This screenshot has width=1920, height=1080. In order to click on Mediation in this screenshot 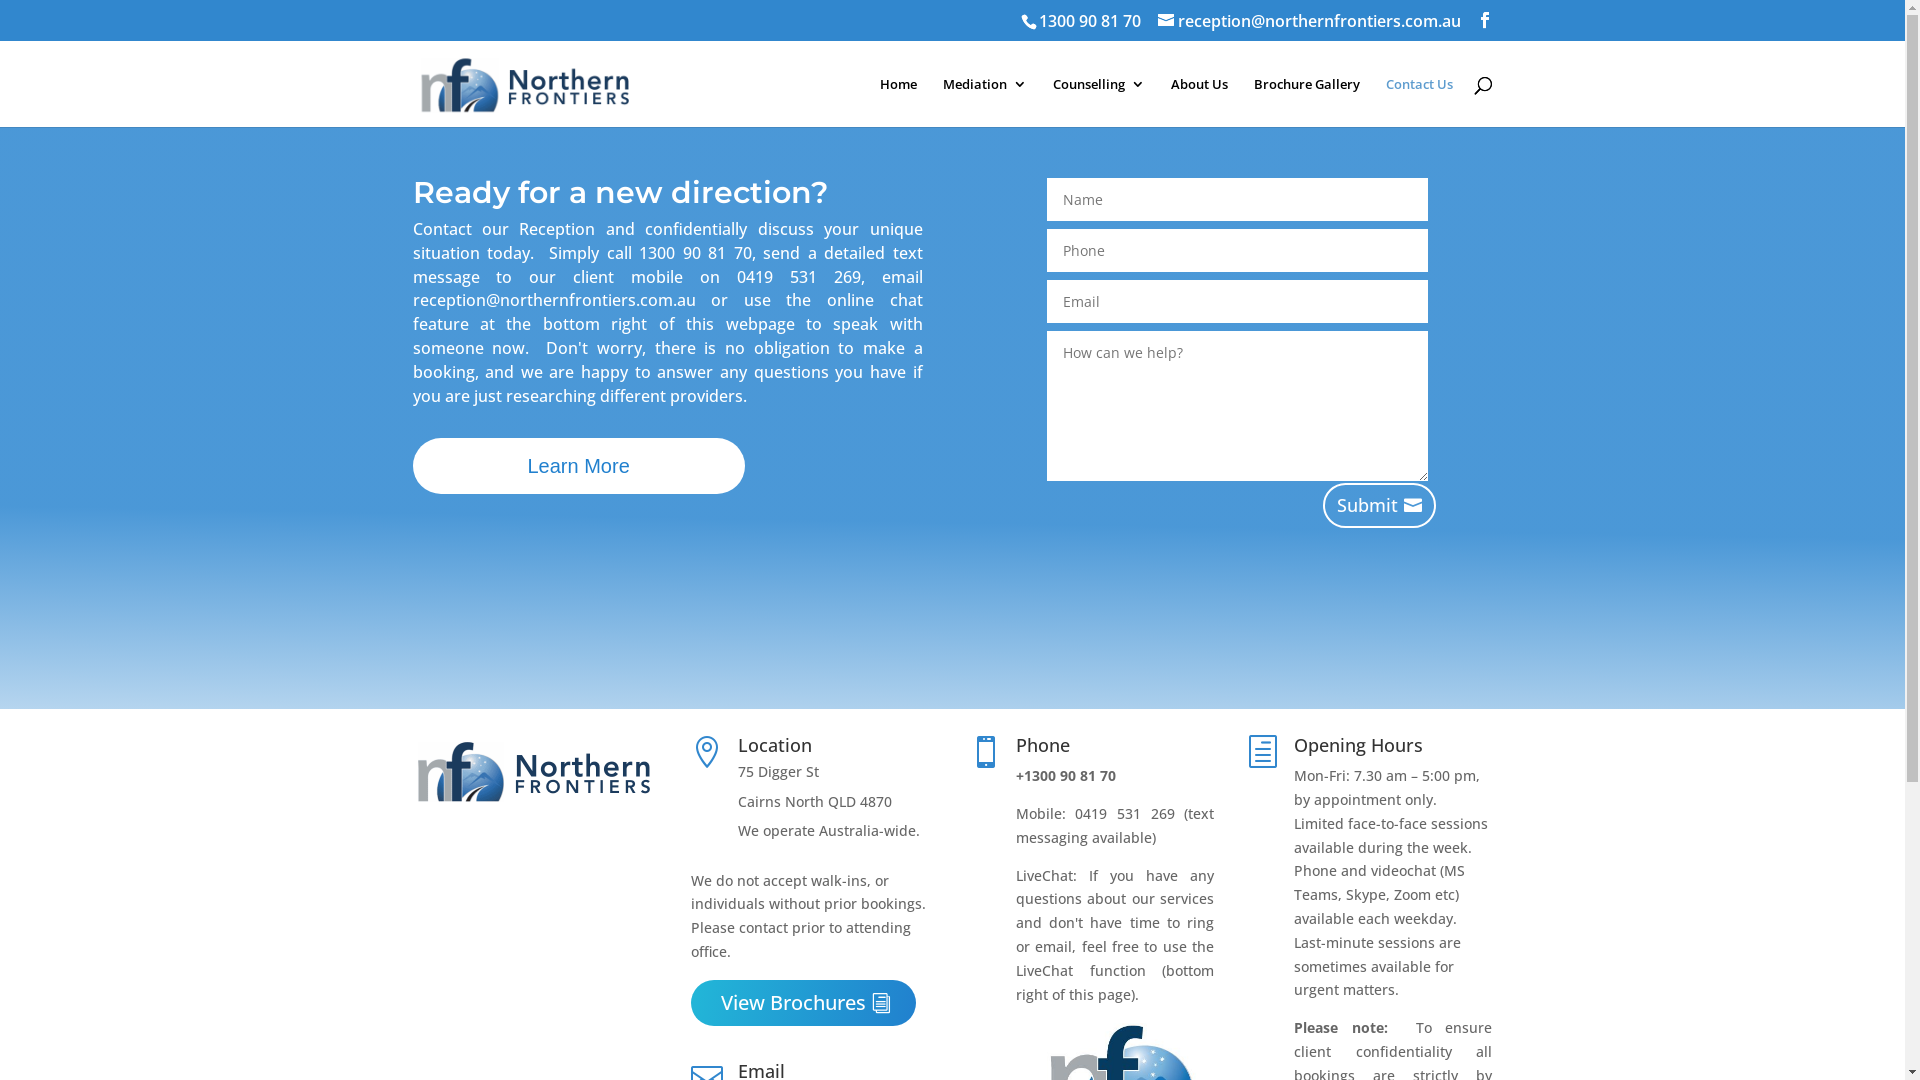, I will do `click(984, 102)`.